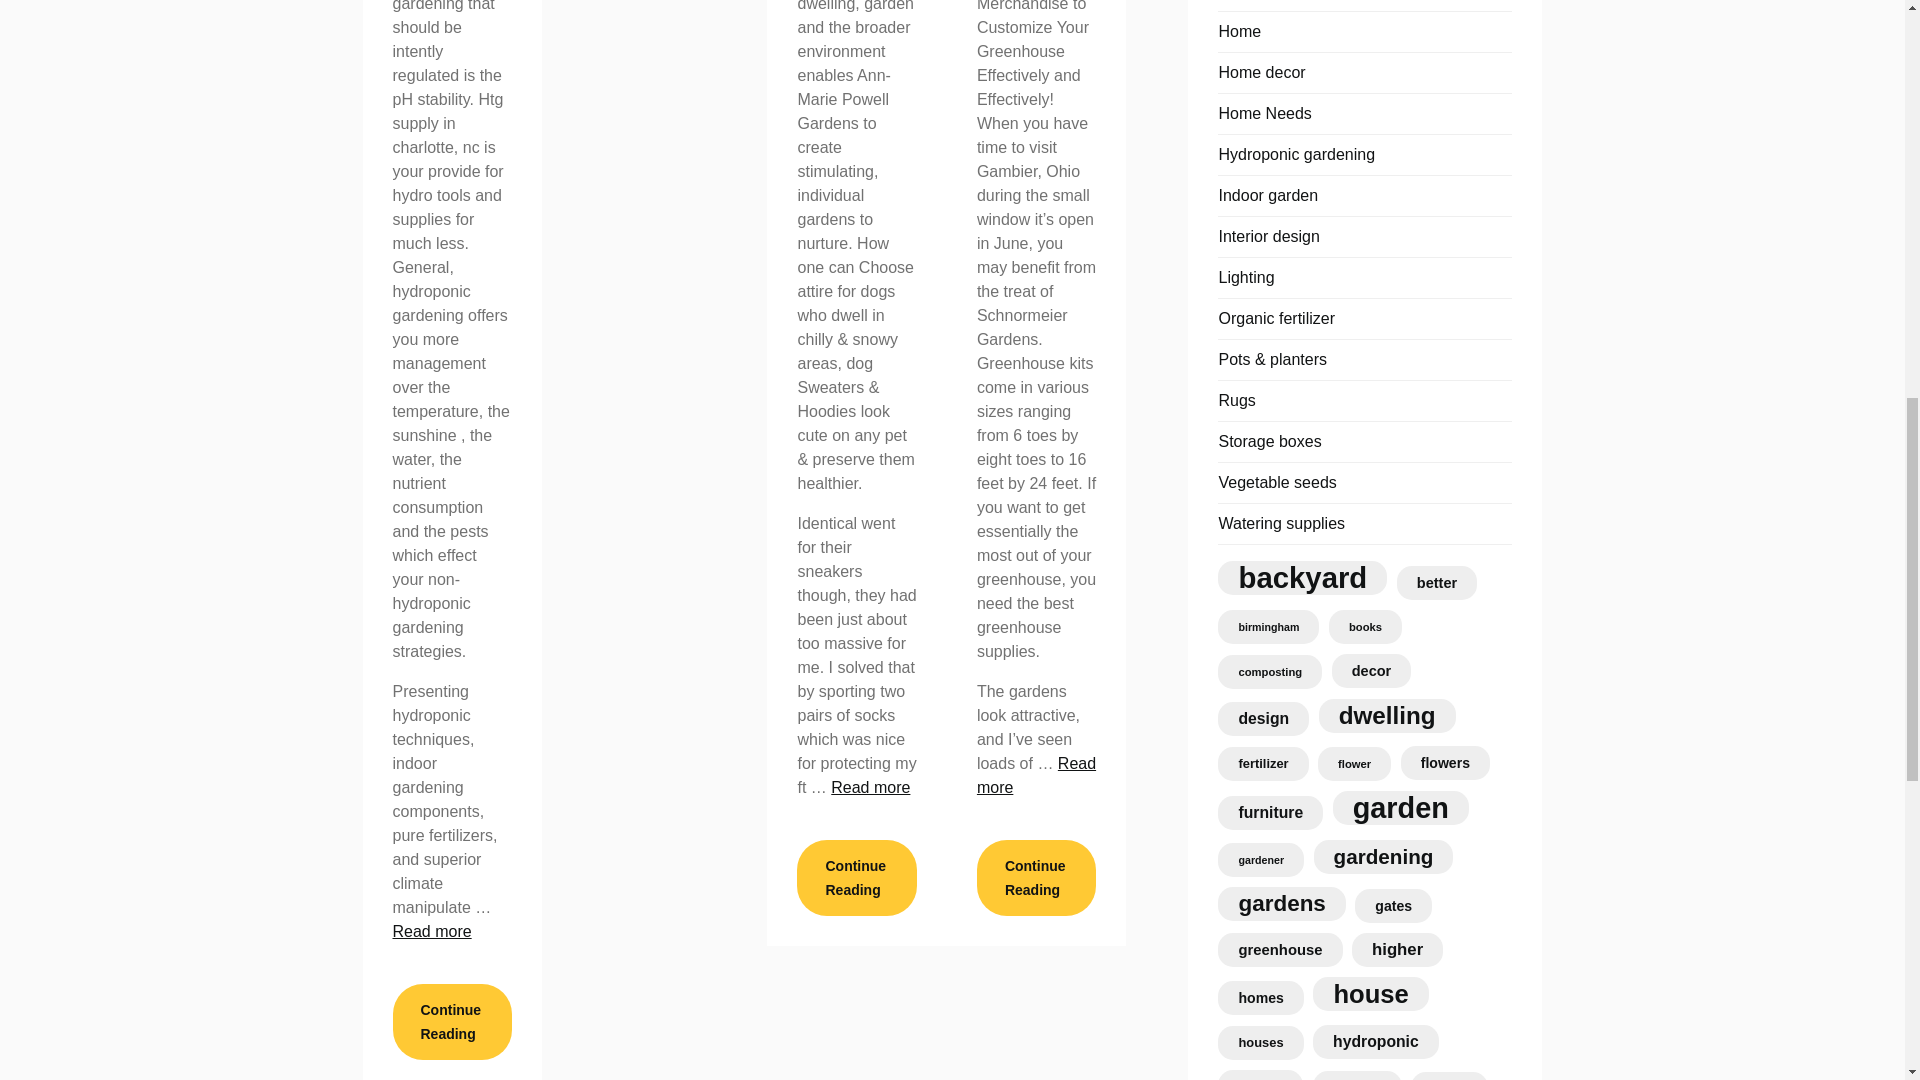 This screenshot has height=1080, width=1920. What do you see at coordinates (450, 1021) in the screenshot?
I see `Continue Reading` at bounding box center [450, 1021].